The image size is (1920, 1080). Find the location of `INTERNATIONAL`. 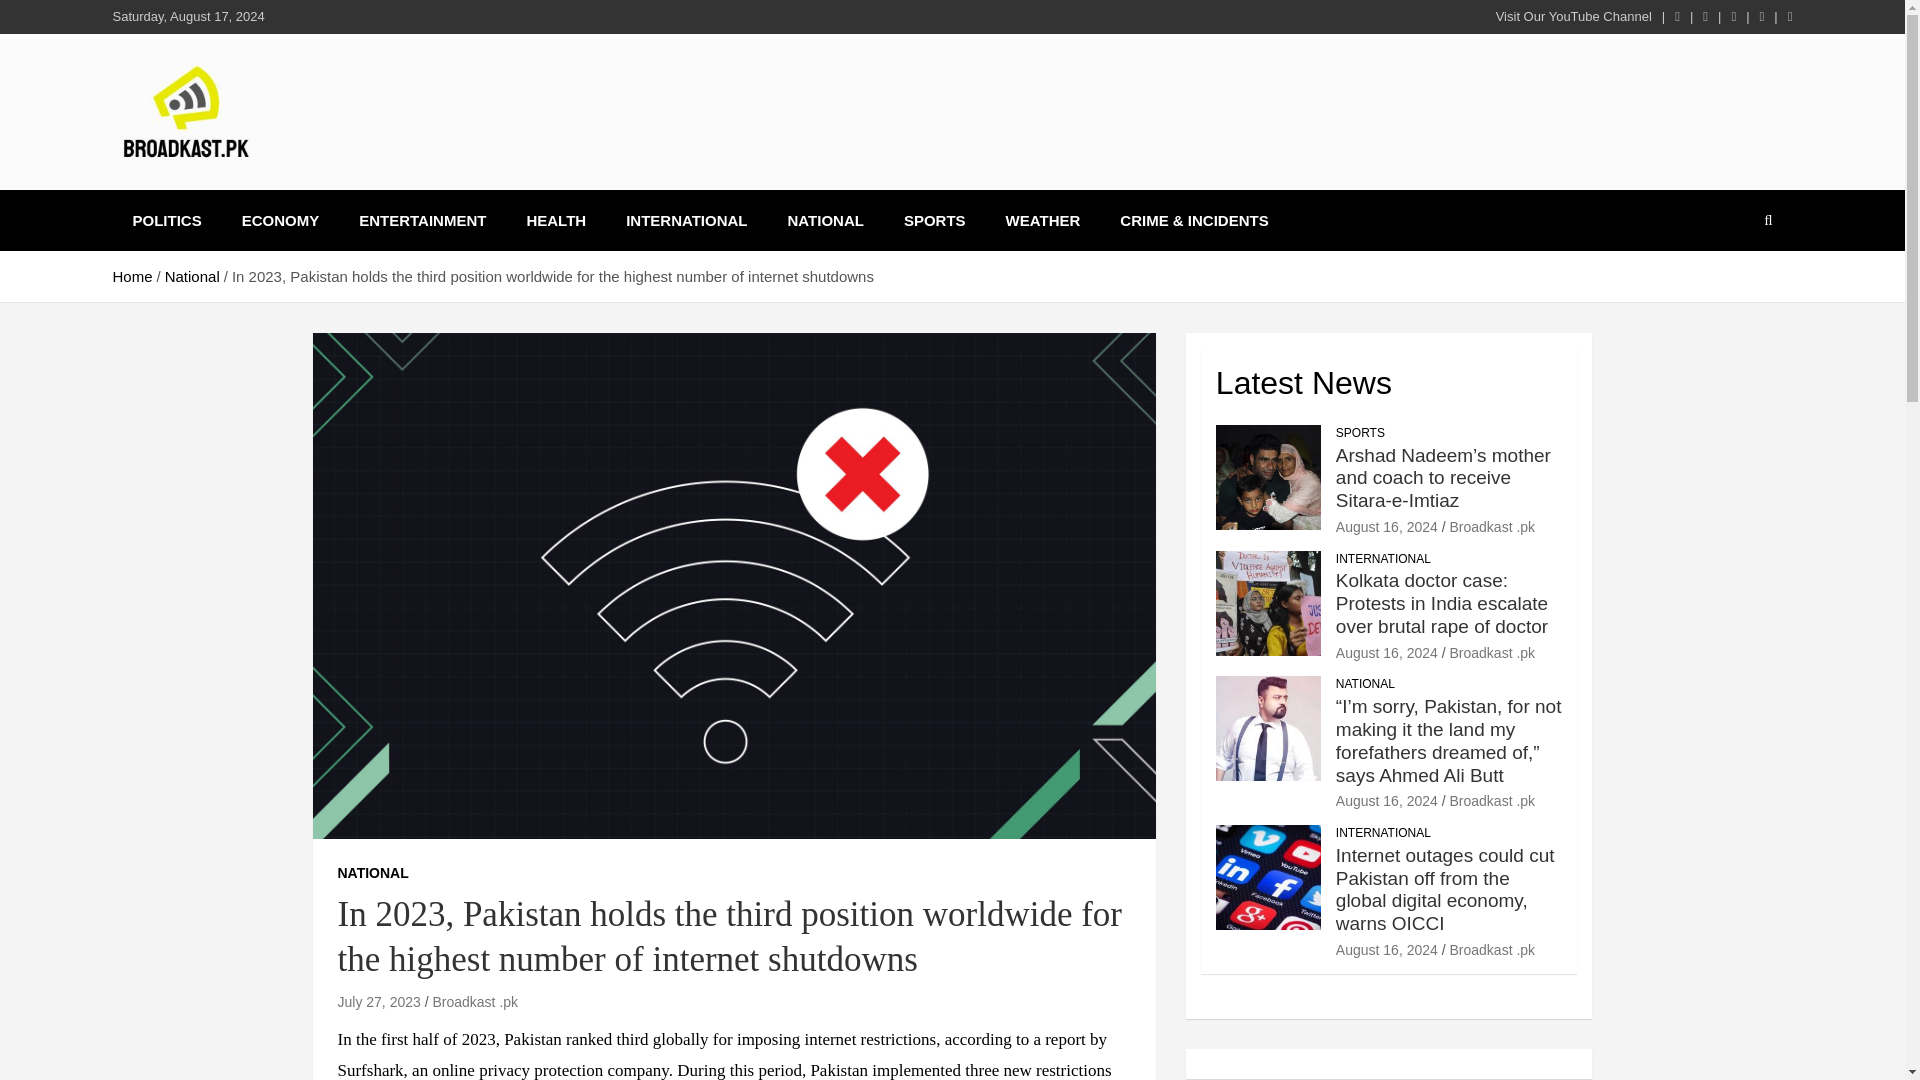

INTERNATIONAL is located at coordinates (1383, 559).